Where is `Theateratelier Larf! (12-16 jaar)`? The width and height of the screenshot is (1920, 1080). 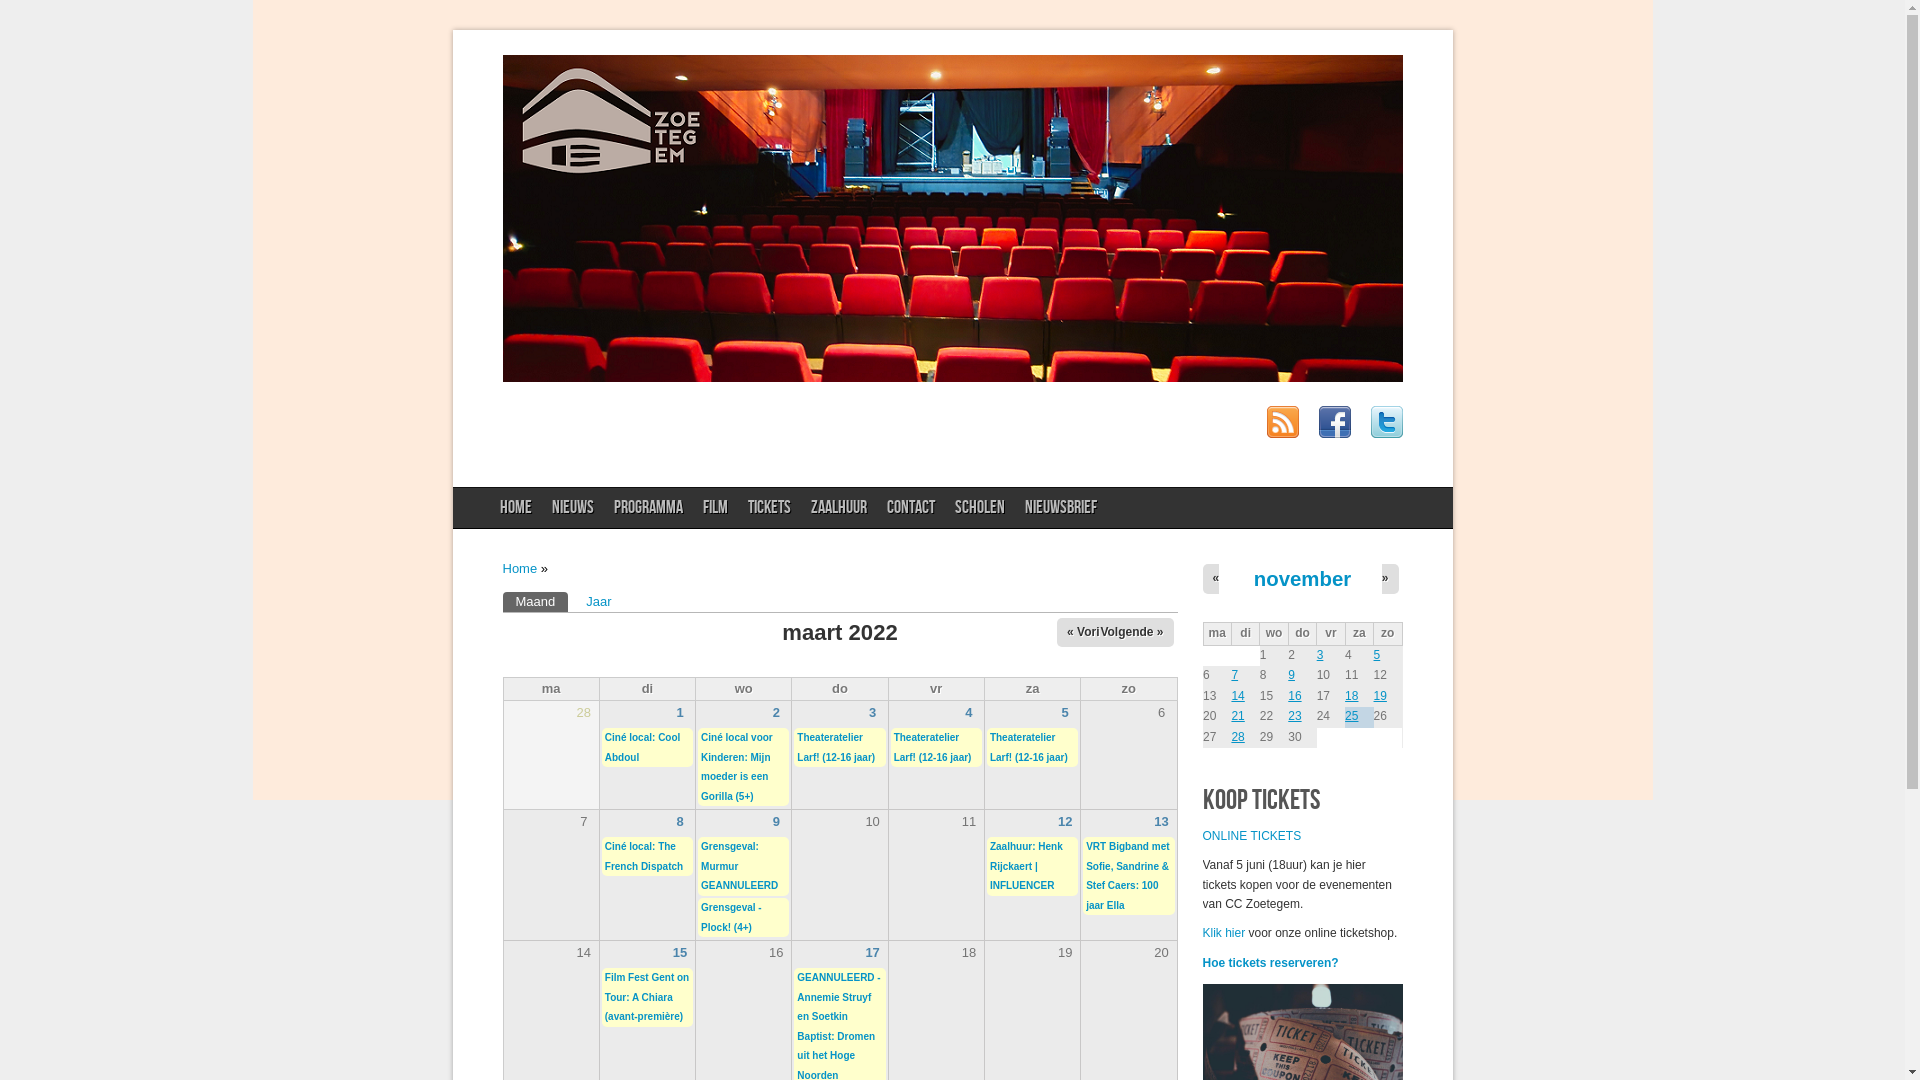
Theateratelier Larf! (12-16 jaar) is located at coordinates (933, 748).